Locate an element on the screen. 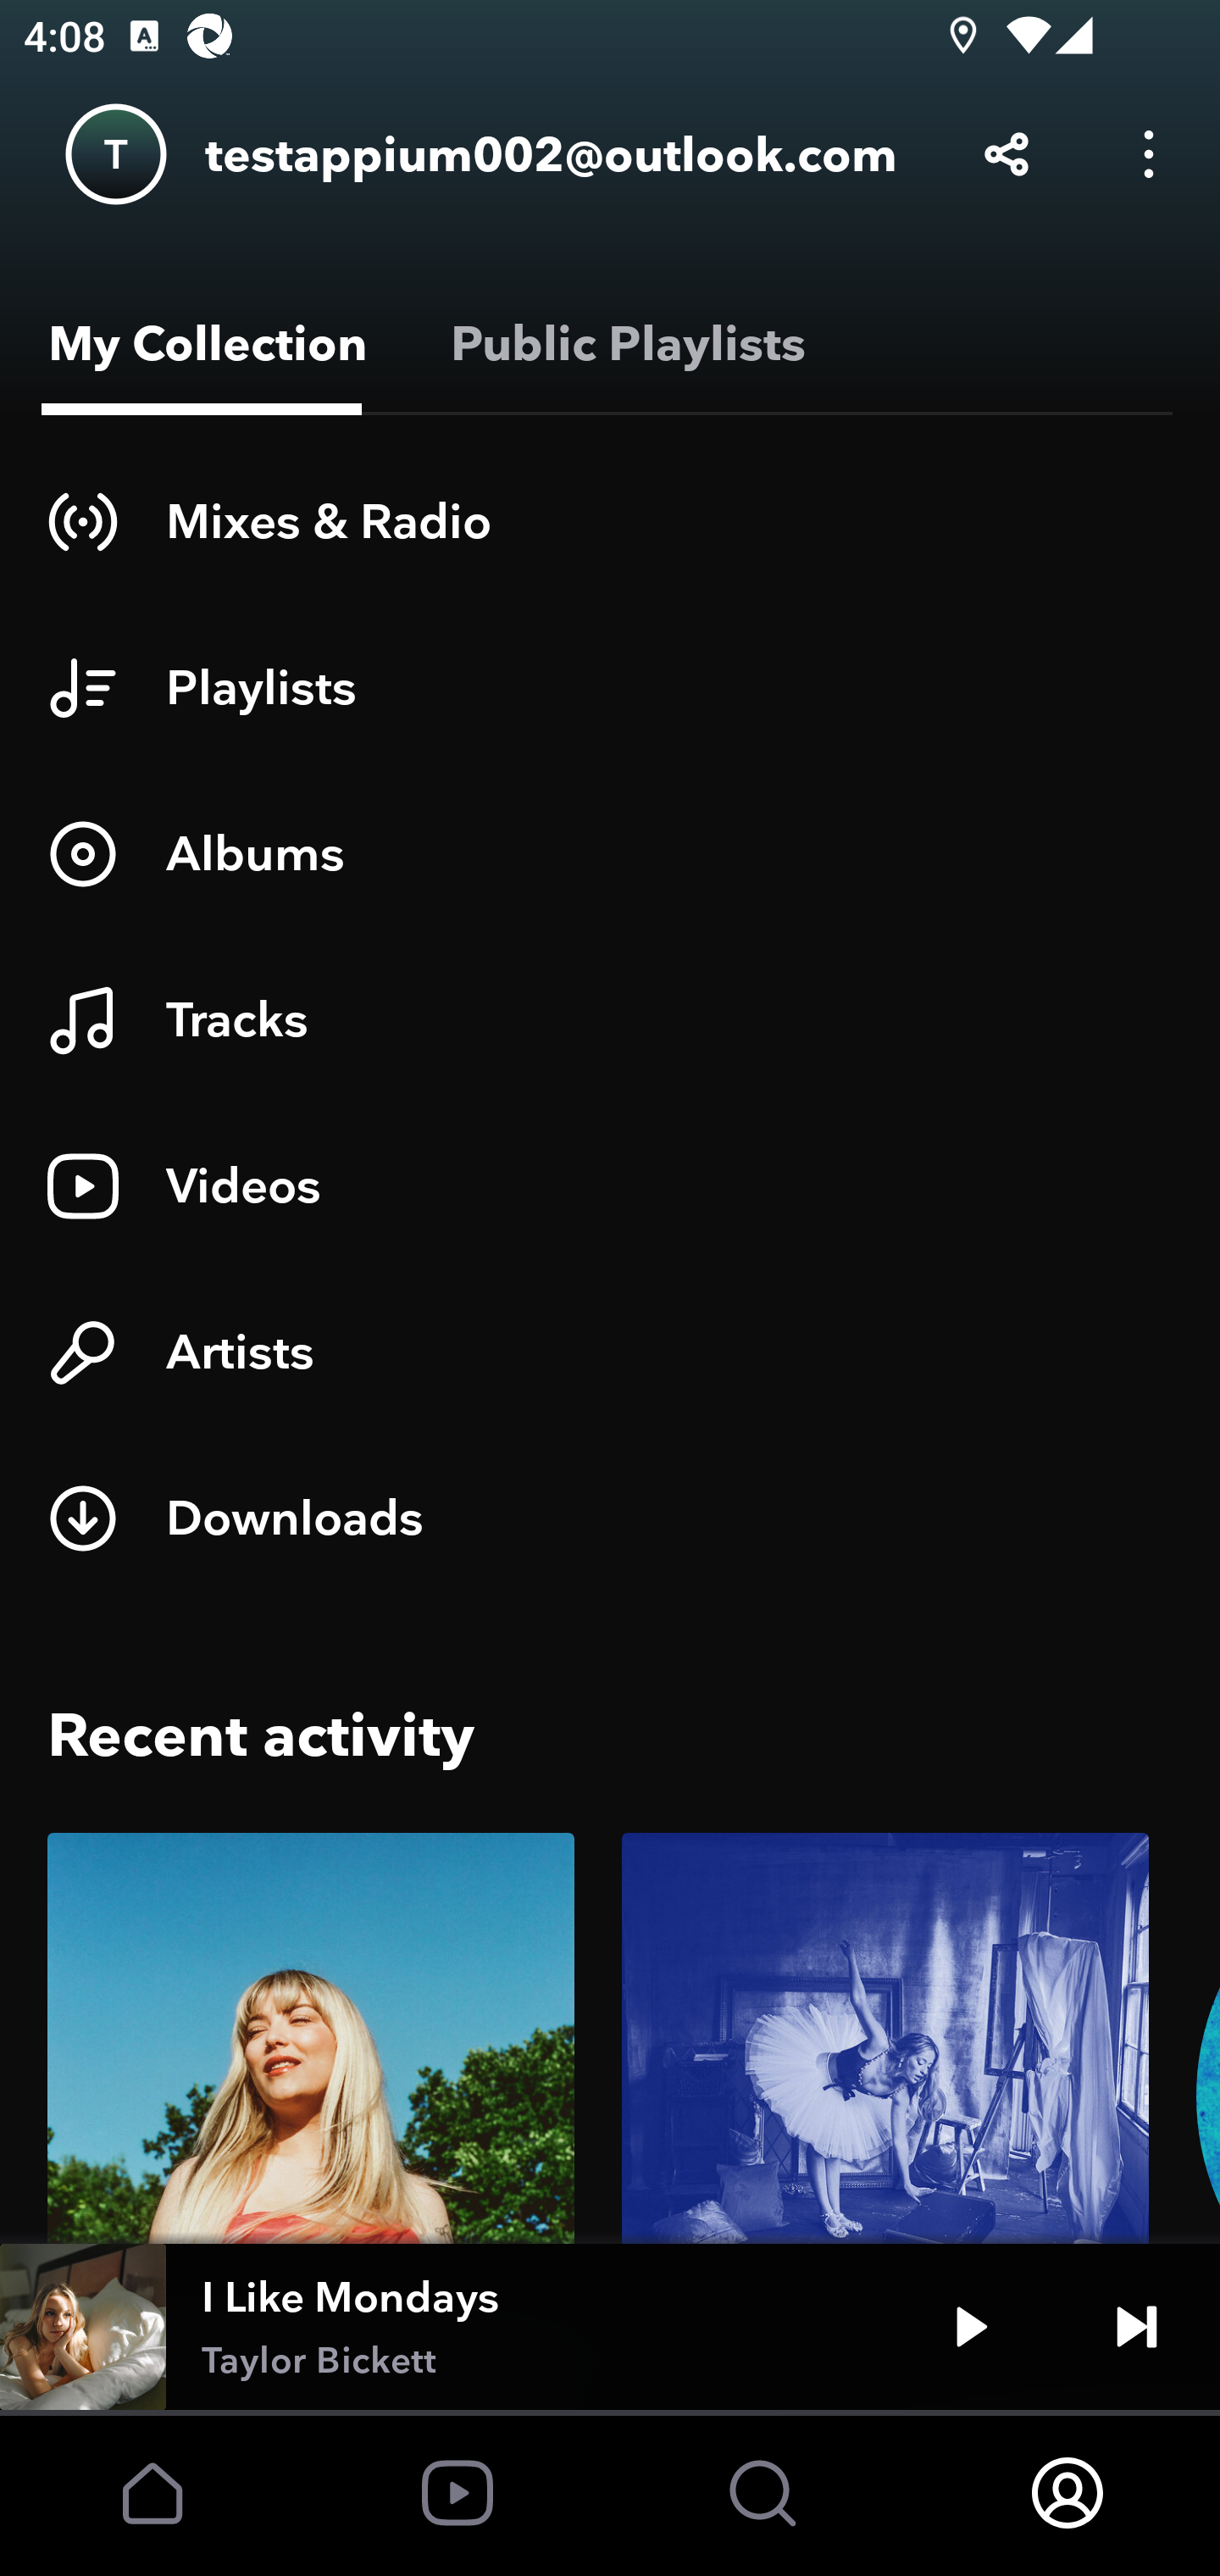  Downloads is located at coordinates (610, 1518).